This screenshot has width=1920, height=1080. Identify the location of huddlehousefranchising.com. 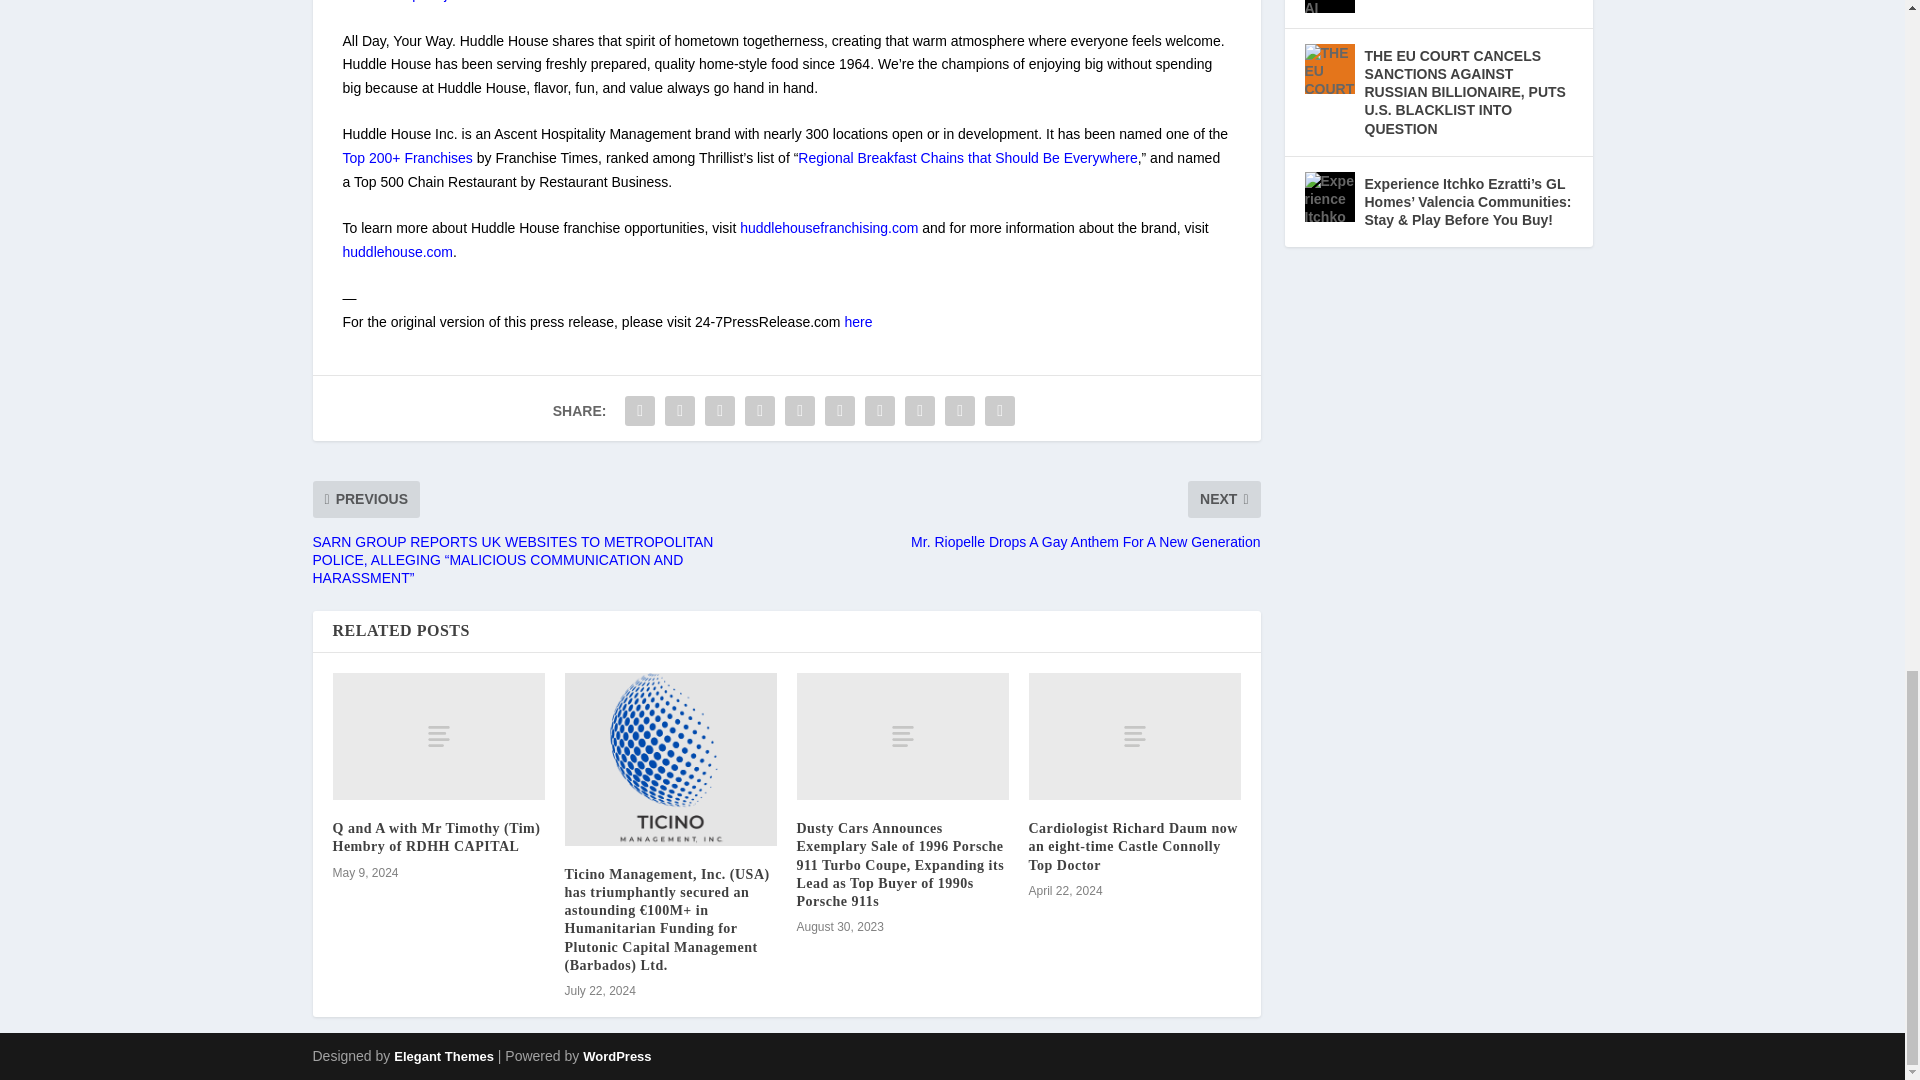
(828, 228).